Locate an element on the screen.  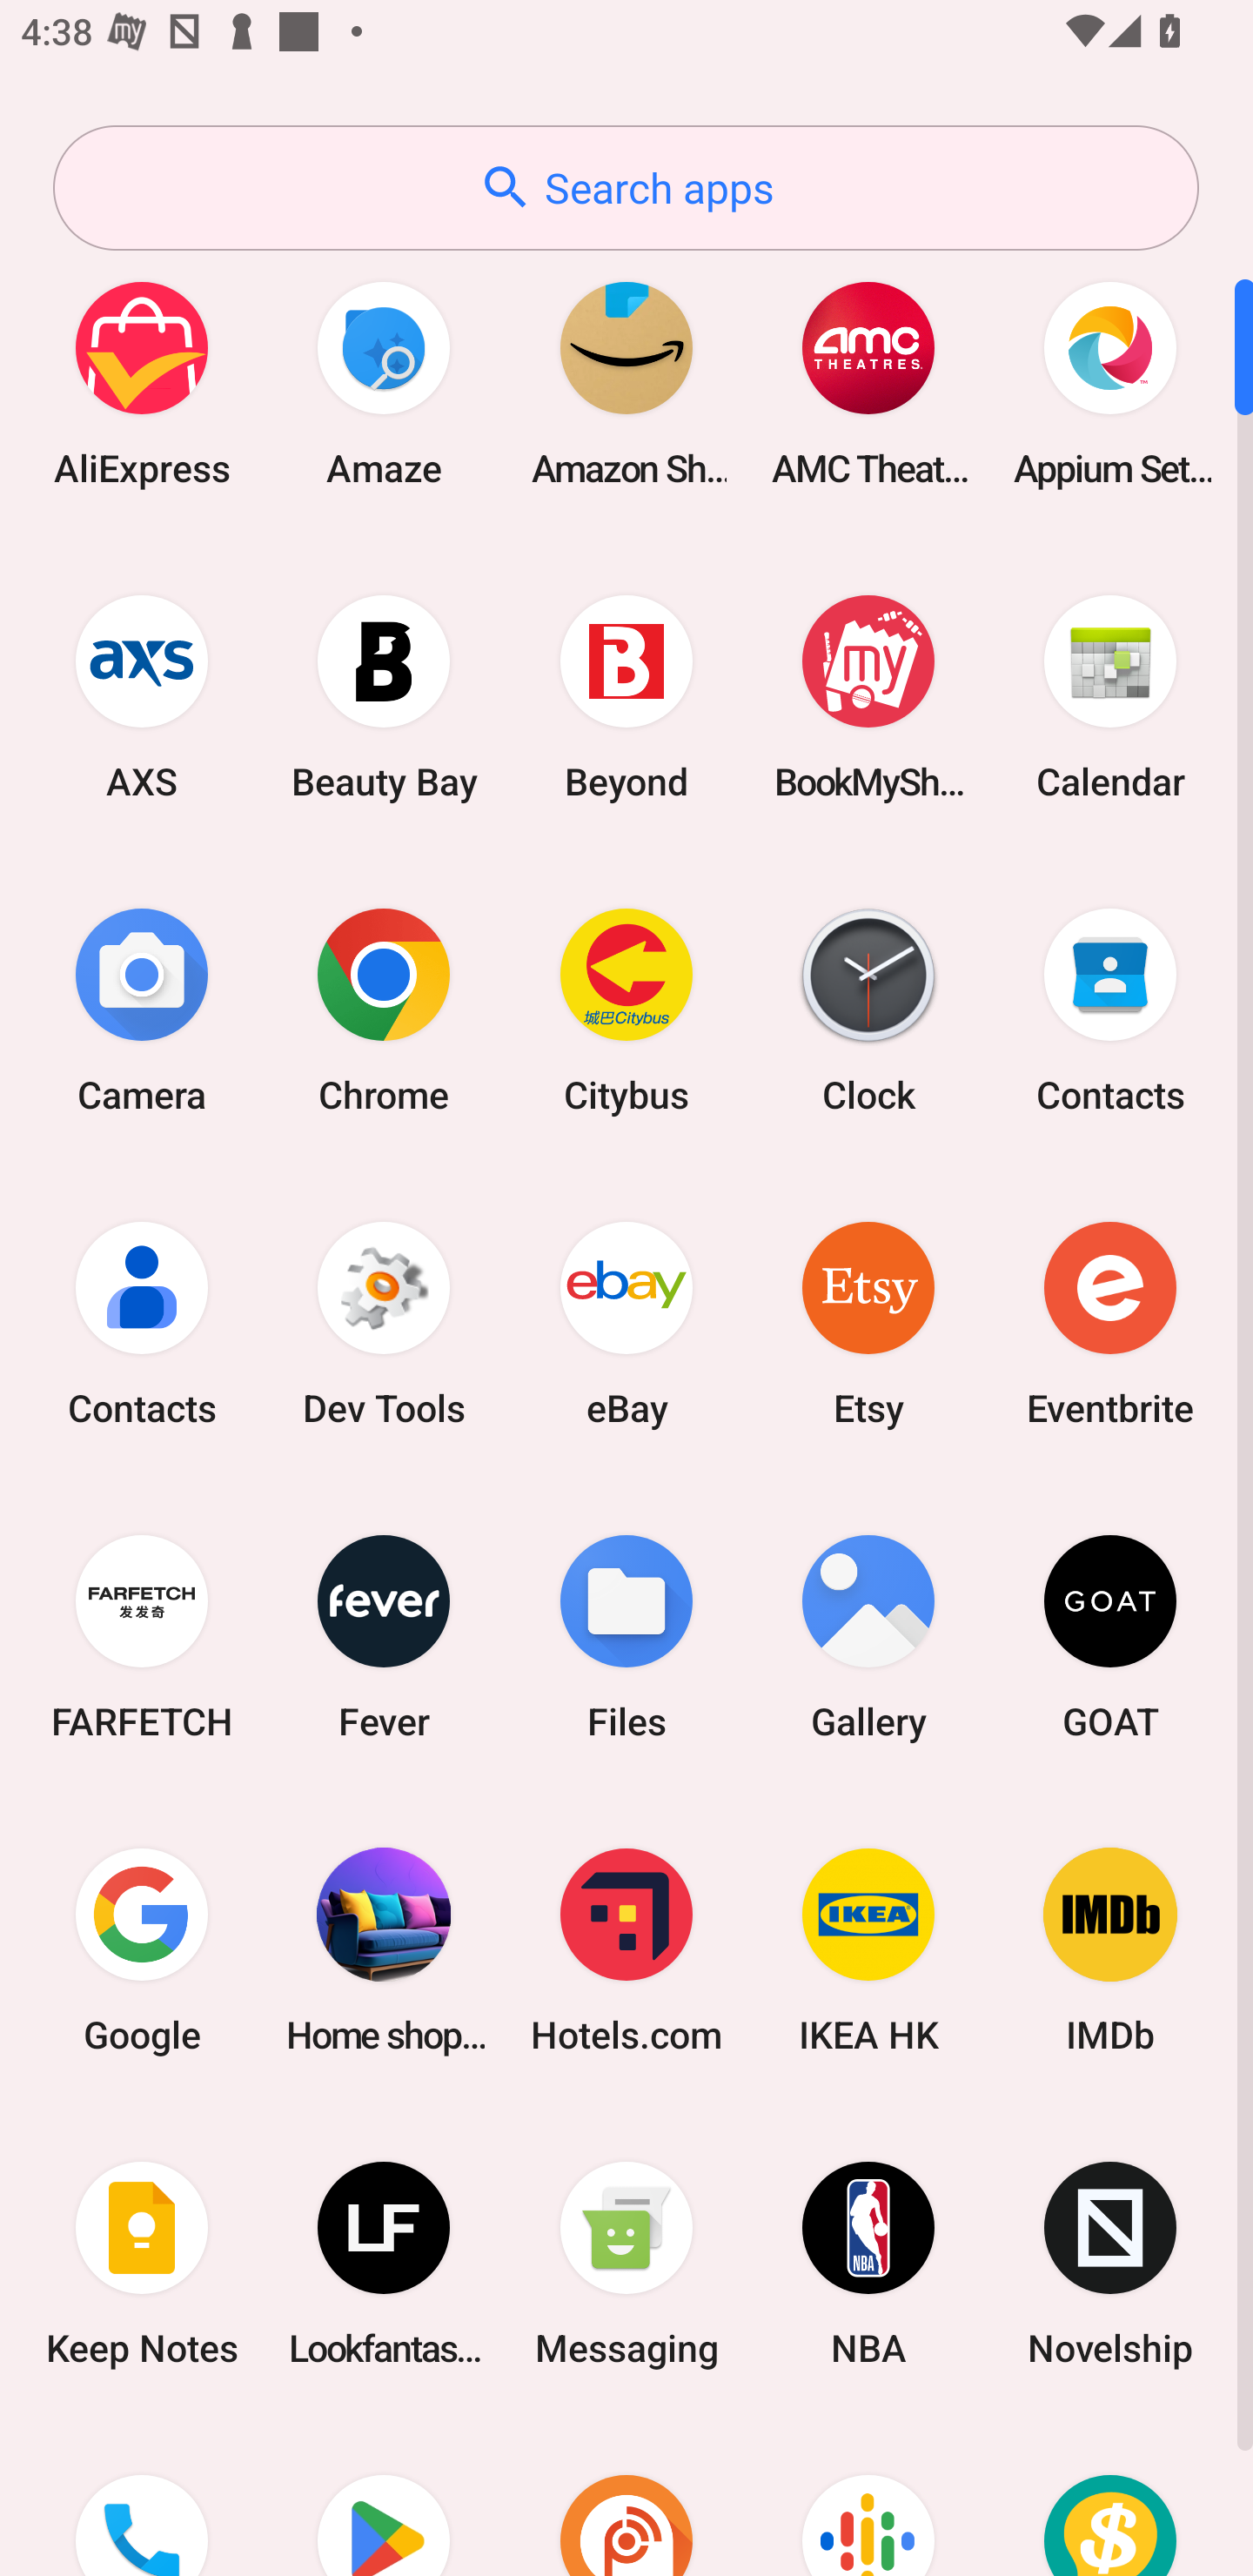
Amazon Shopping is located at coordinates (626, 383).